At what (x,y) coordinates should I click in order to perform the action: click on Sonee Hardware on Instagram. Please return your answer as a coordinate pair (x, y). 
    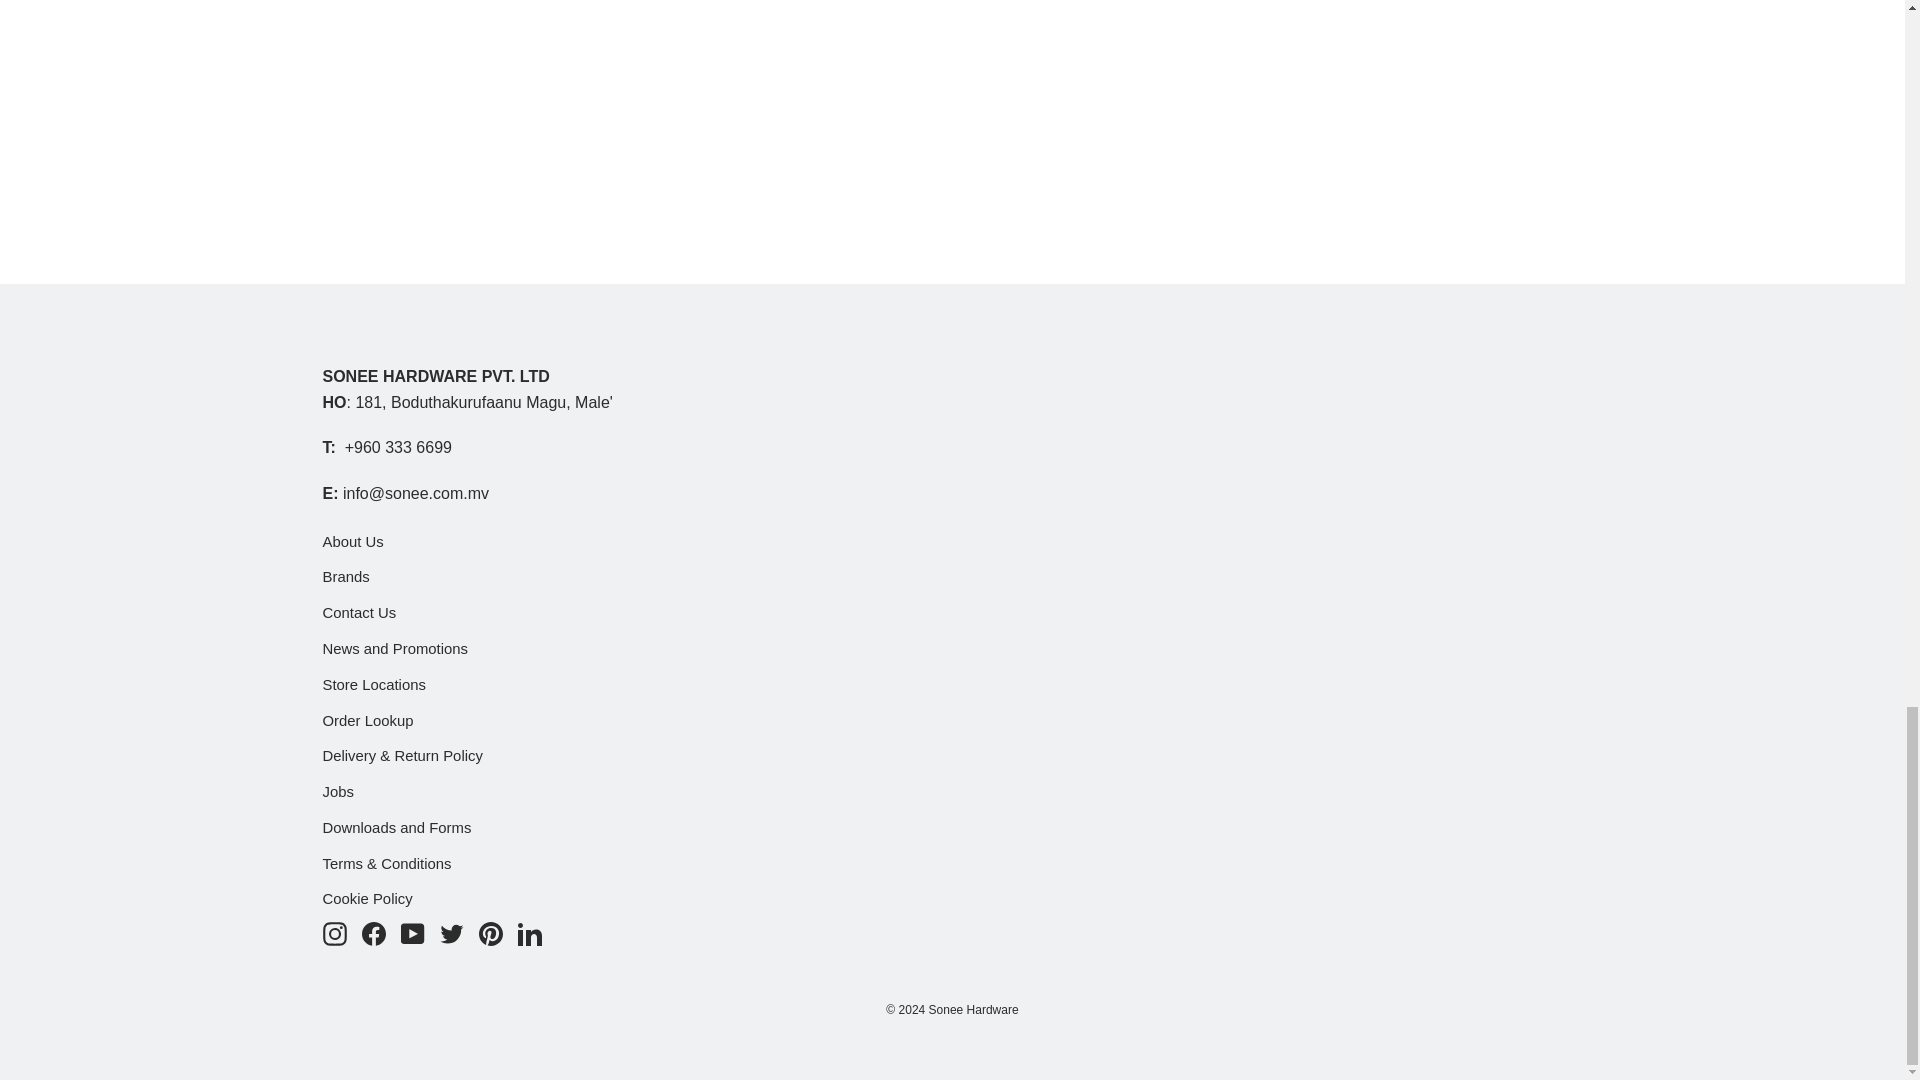
    Looking at the image, I should click on (334, 933).